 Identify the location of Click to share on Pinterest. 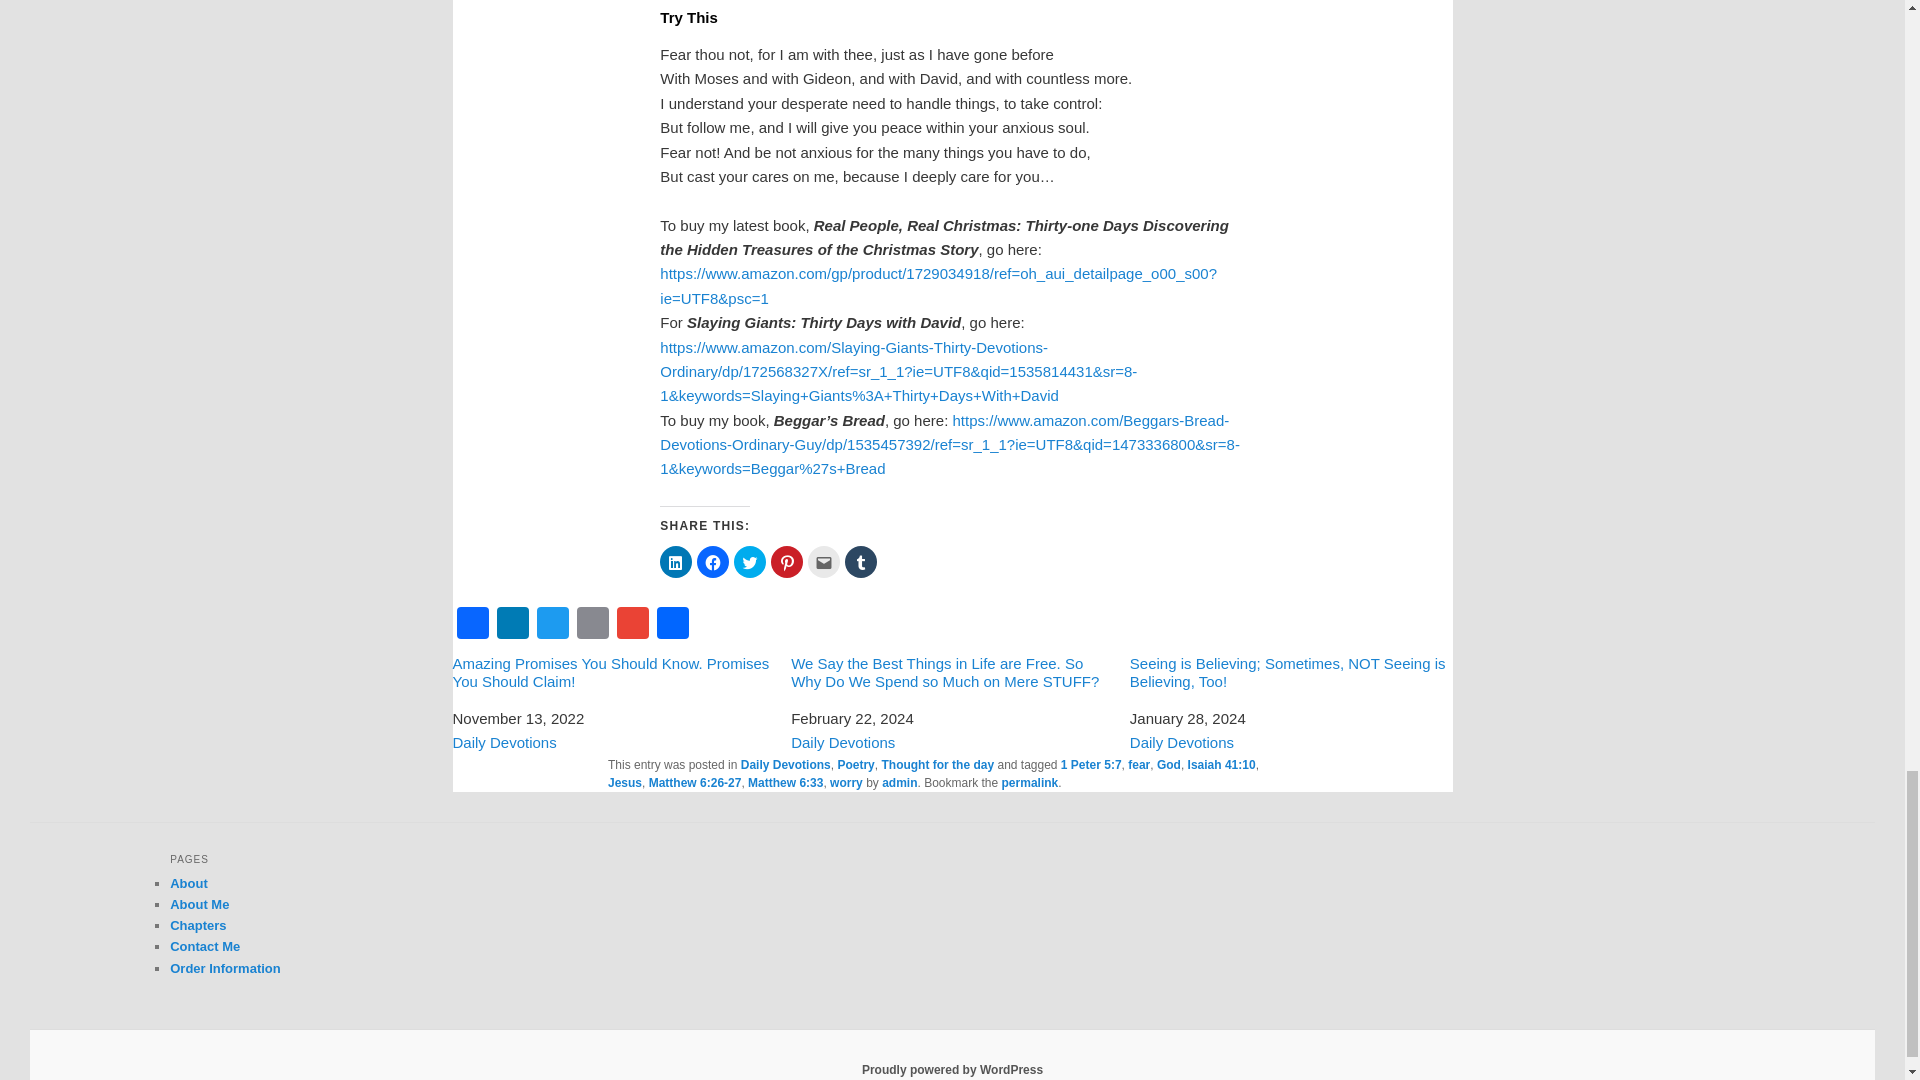
(786, 562).